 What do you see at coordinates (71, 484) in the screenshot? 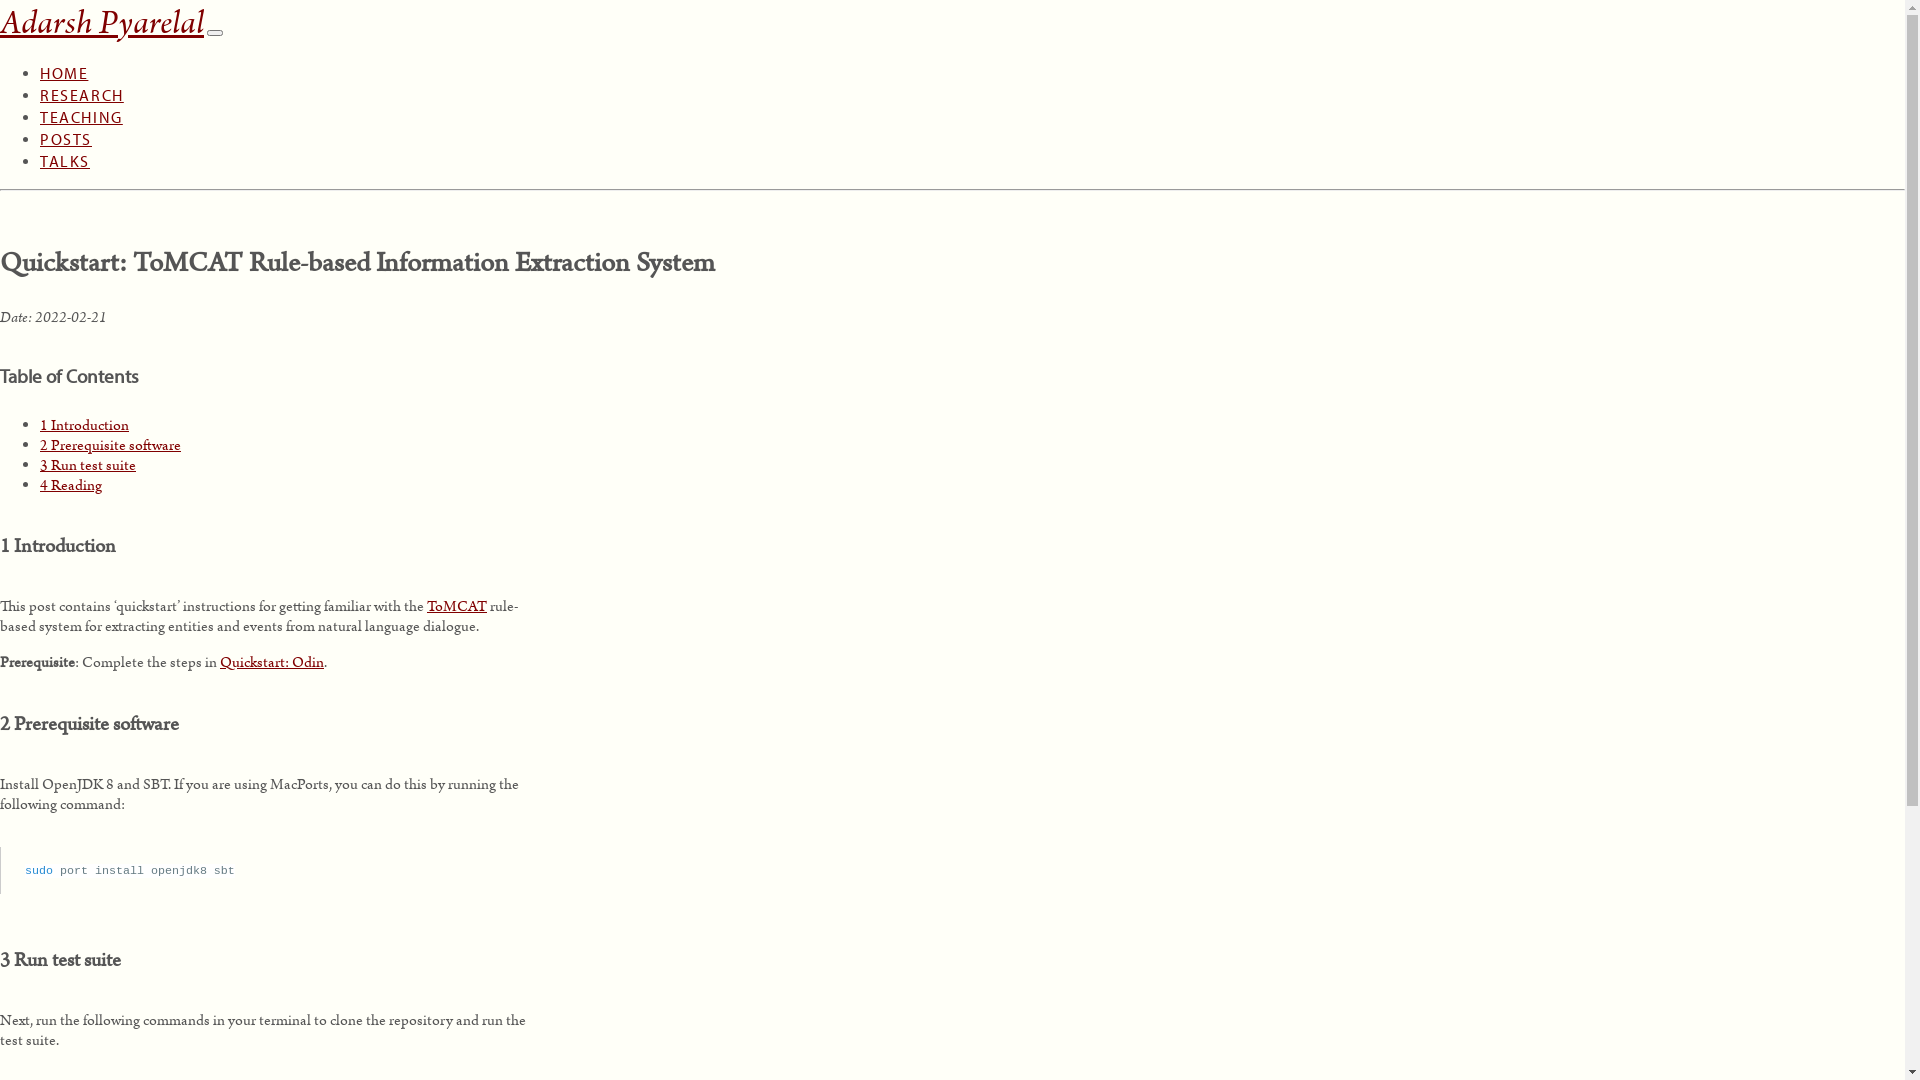
I see `4 Reading` at bounding box center [71, 484].